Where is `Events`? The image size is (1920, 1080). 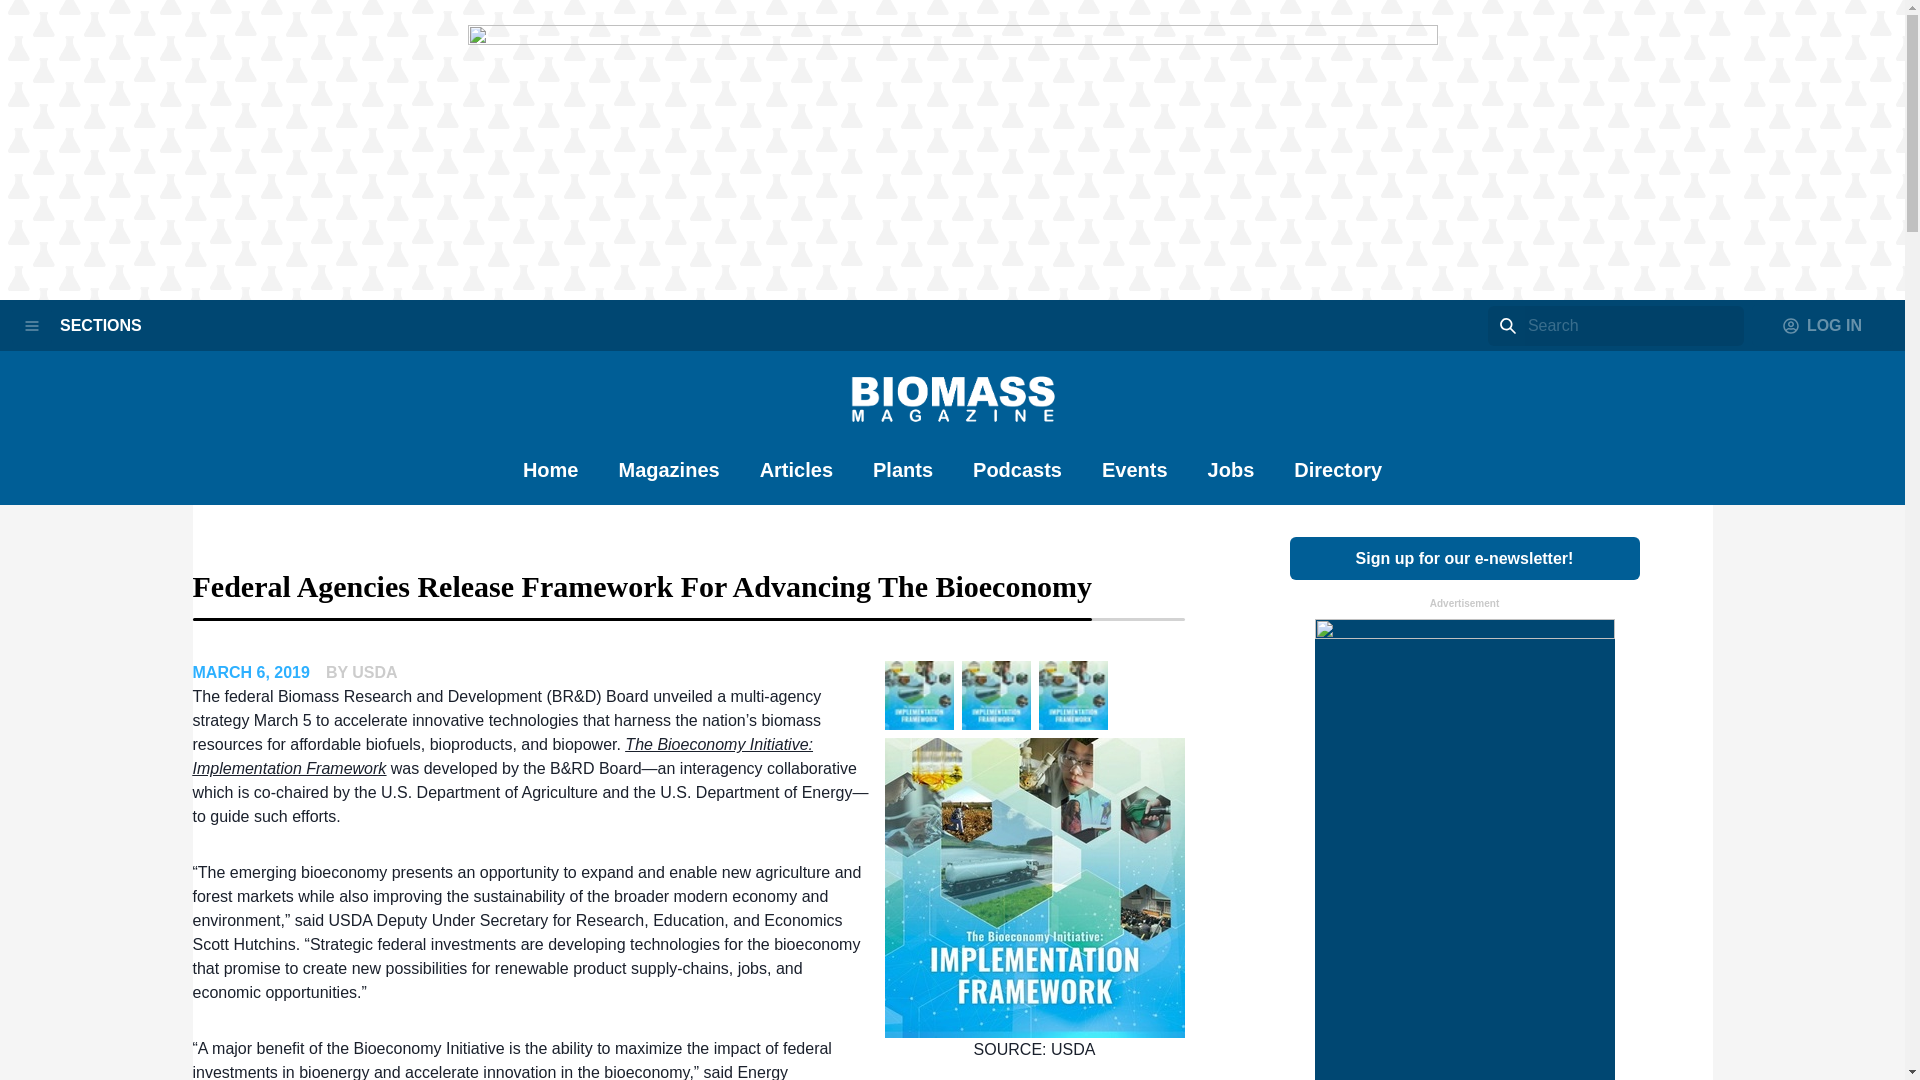
Events is located at coordinates (1134, 480).